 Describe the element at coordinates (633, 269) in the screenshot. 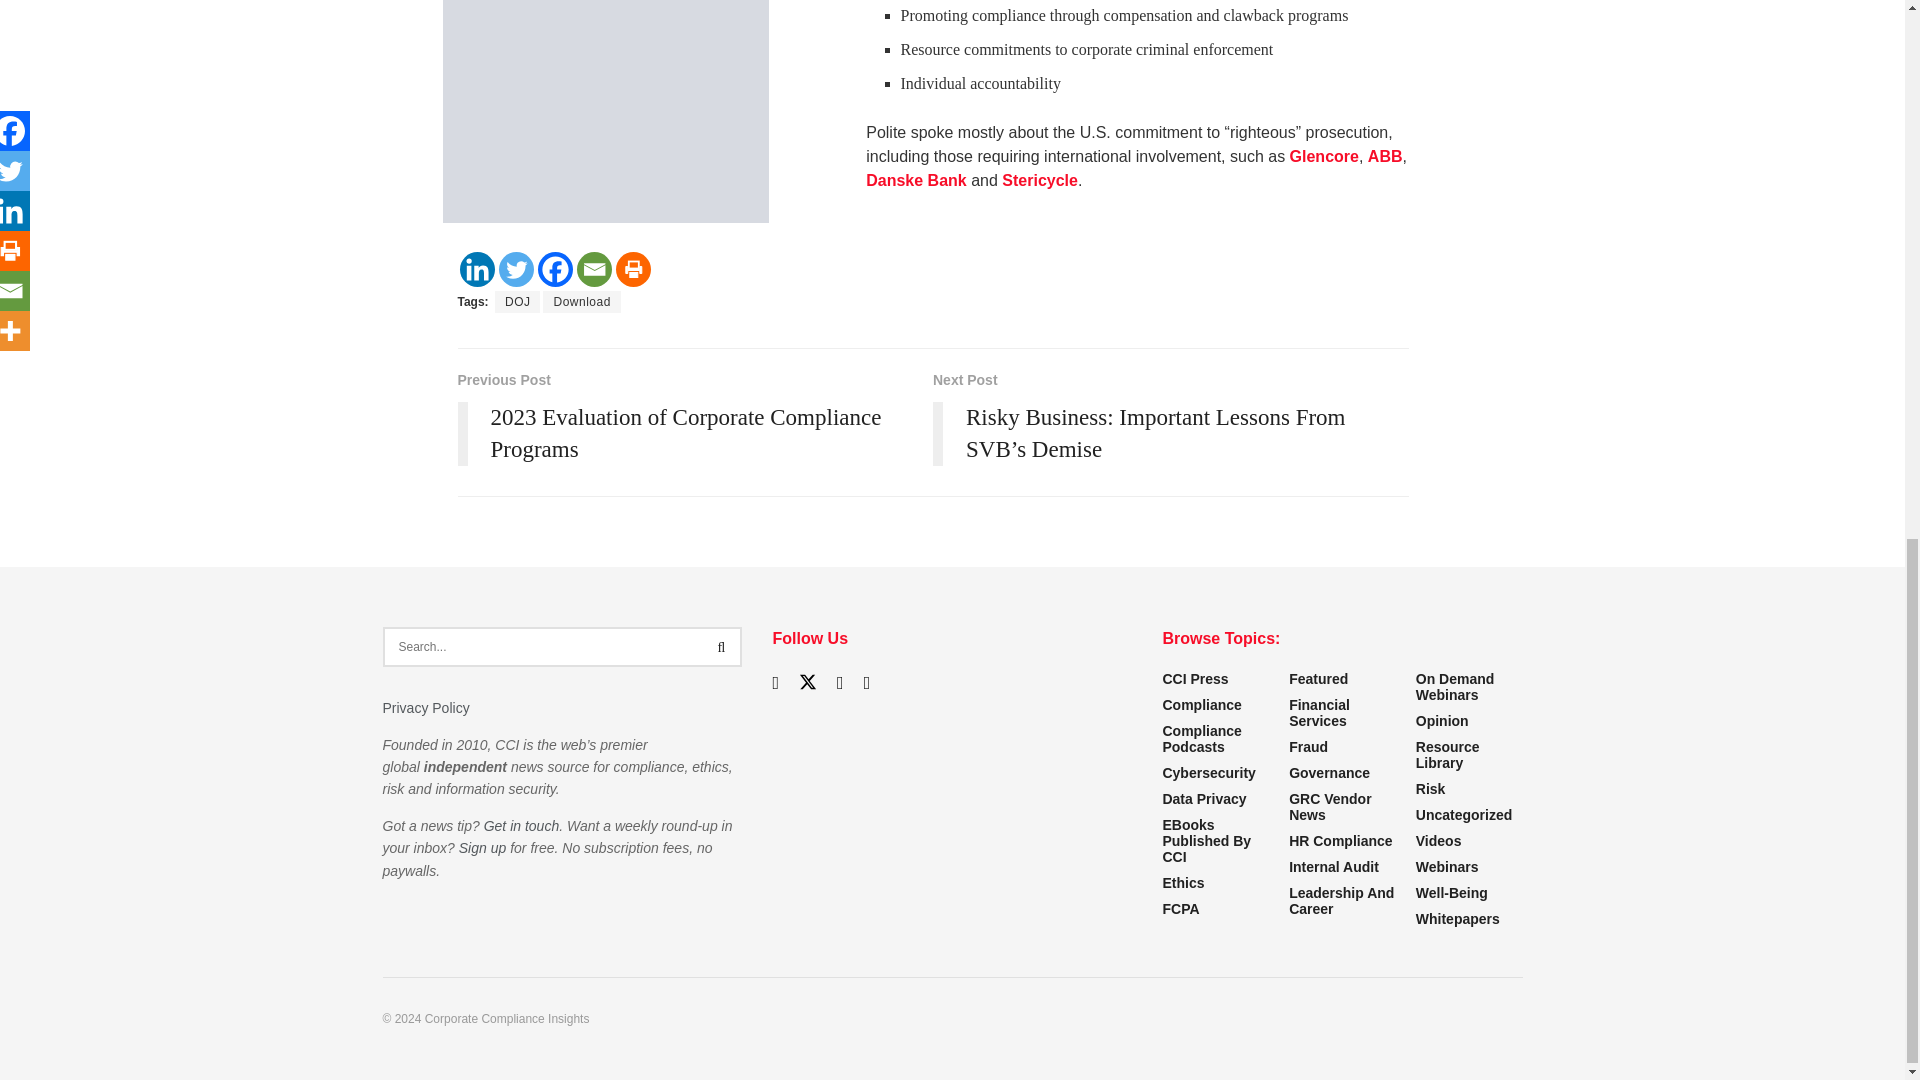

I see `Print` at that location.